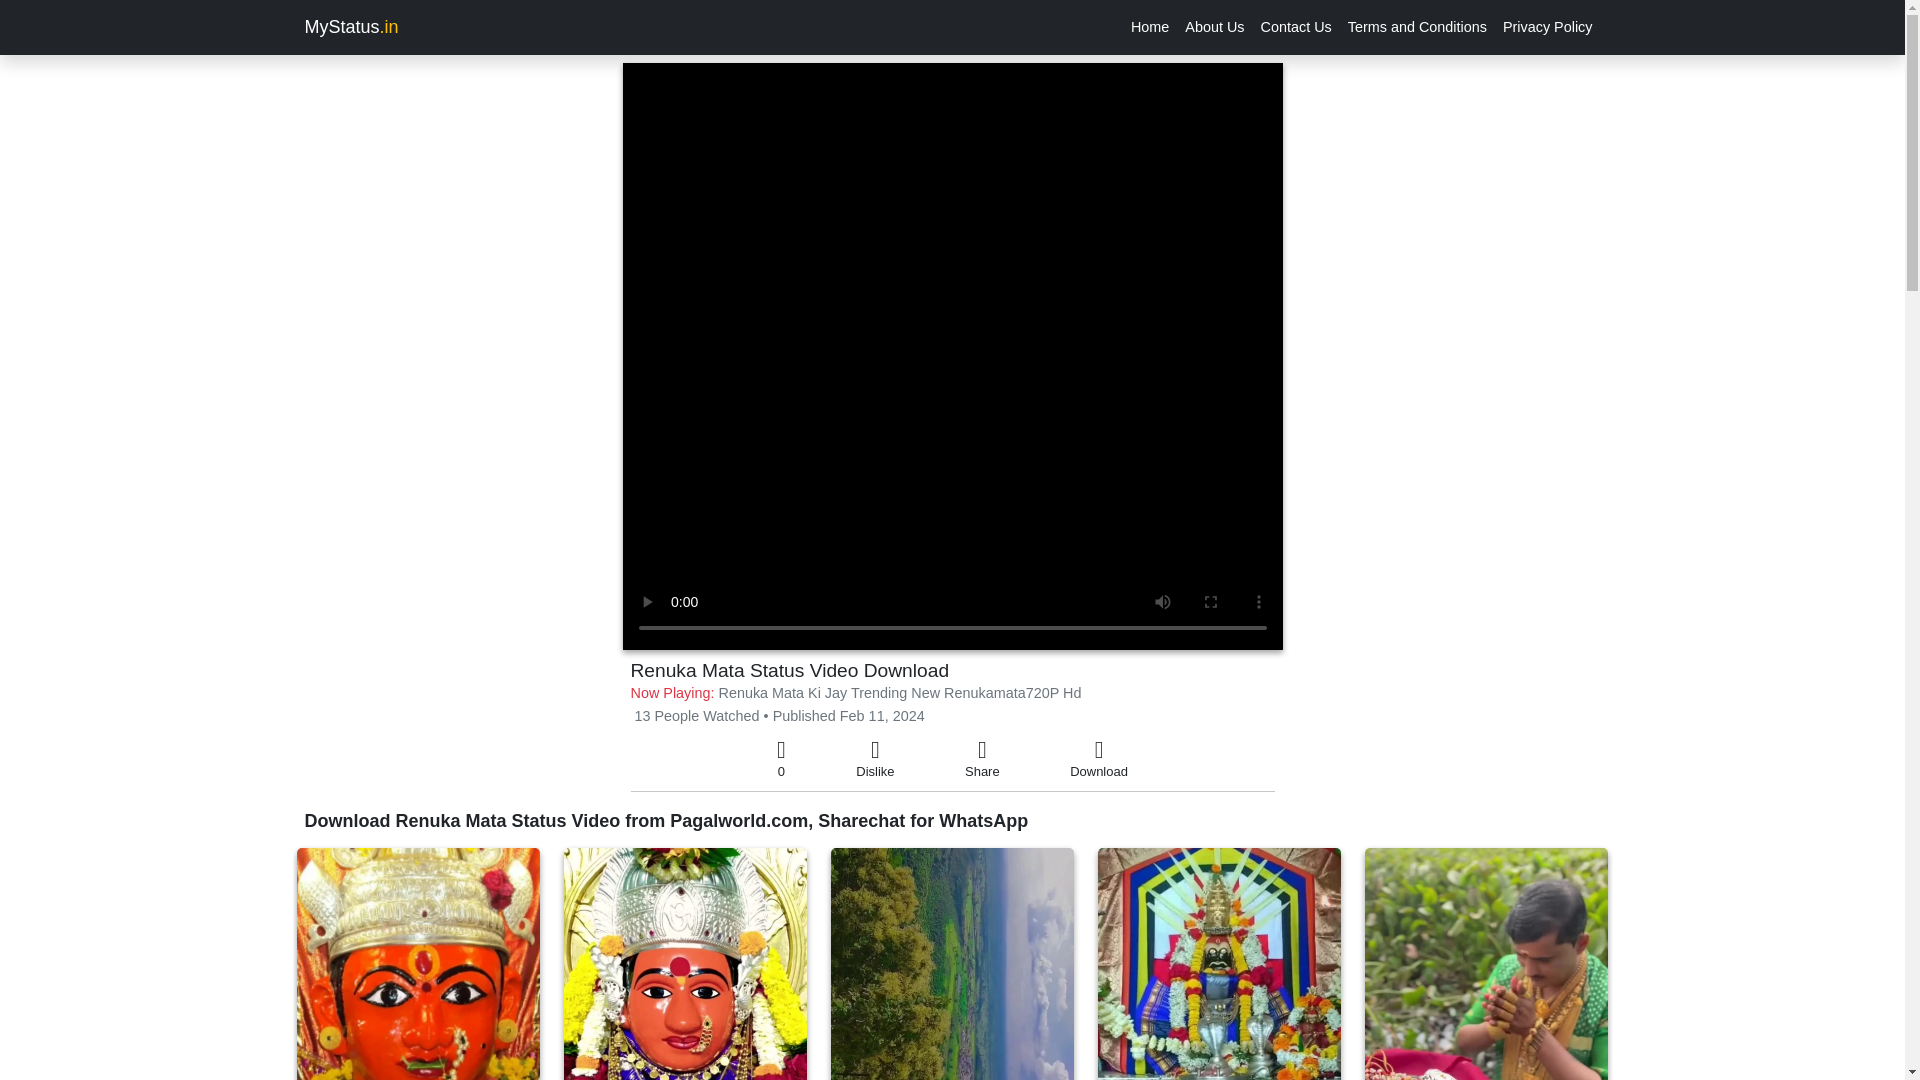  Describe the element at coordinates (982, 760) in the screenshot. I see `Share` at that location.